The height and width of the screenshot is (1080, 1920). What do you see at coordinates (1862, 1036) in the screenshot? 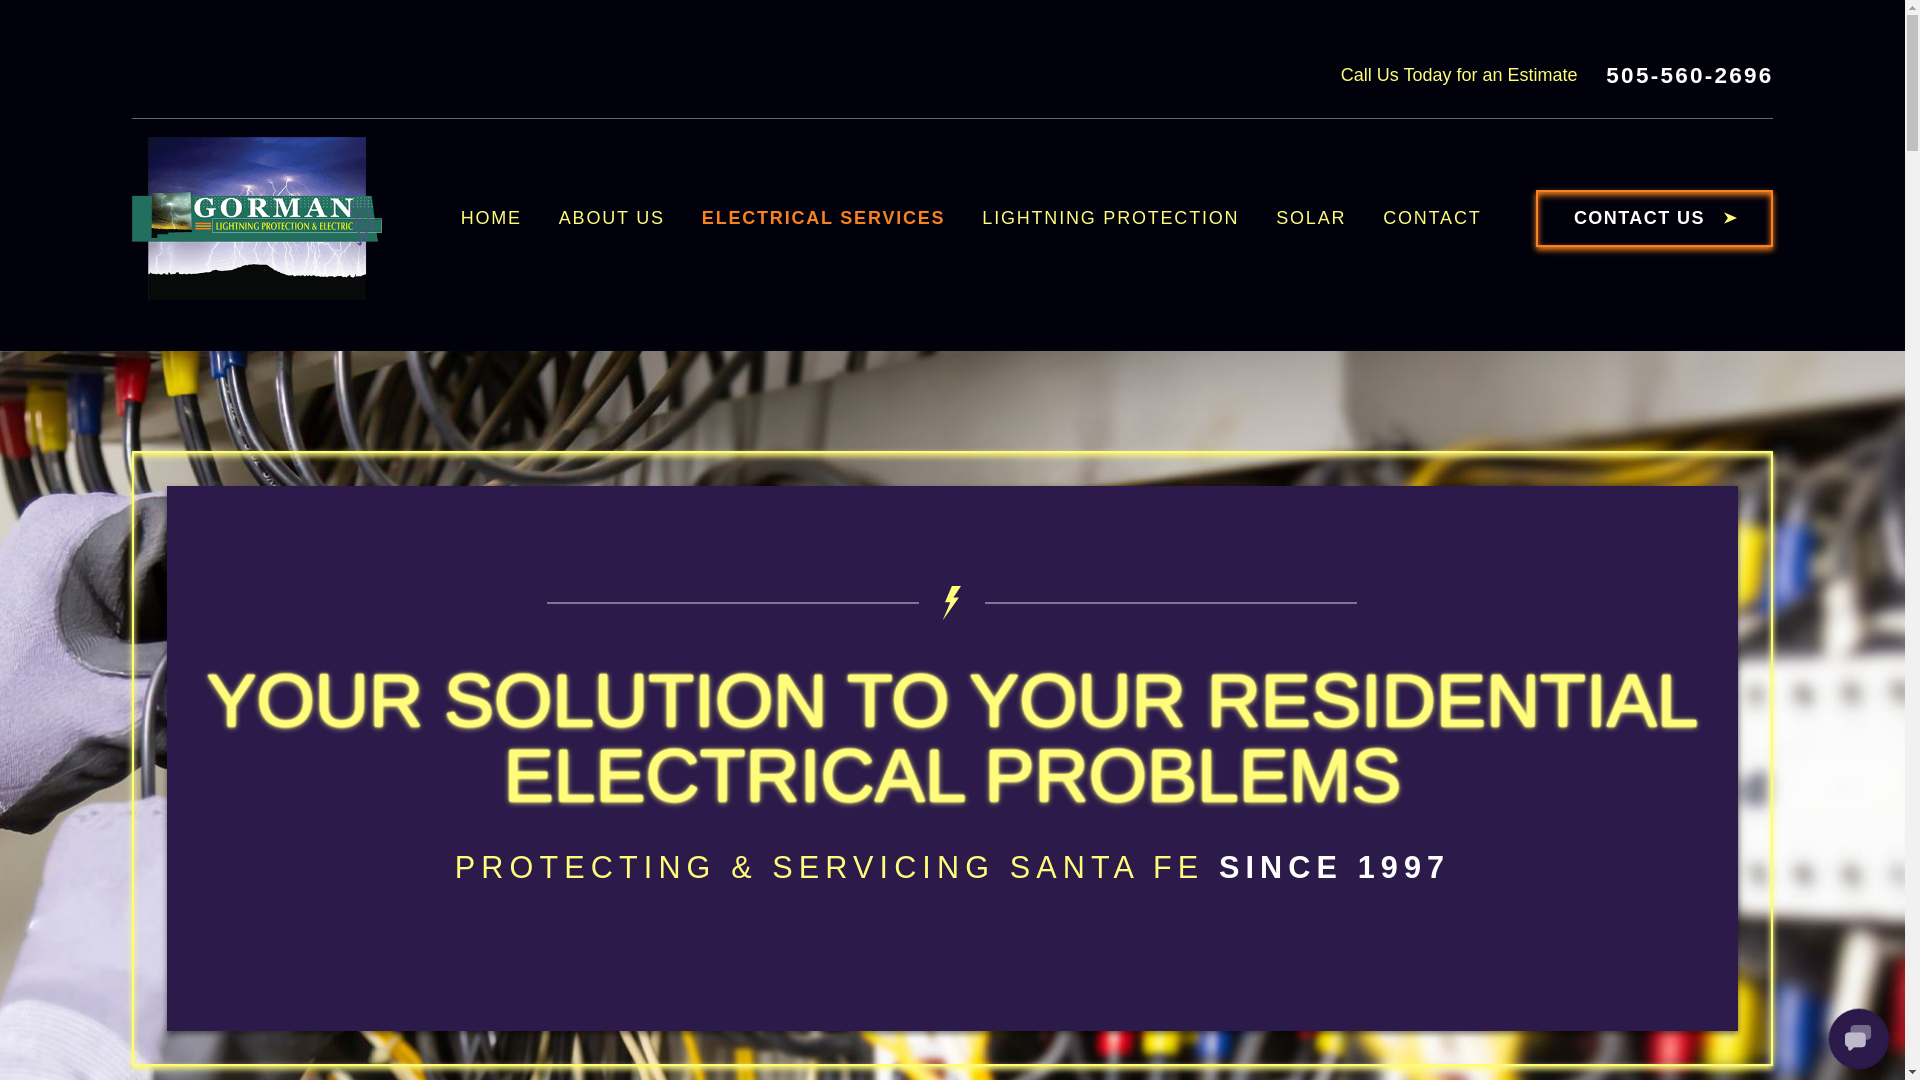
I see `Open the accessibility options menu` at bounding box center [1862, 1036].